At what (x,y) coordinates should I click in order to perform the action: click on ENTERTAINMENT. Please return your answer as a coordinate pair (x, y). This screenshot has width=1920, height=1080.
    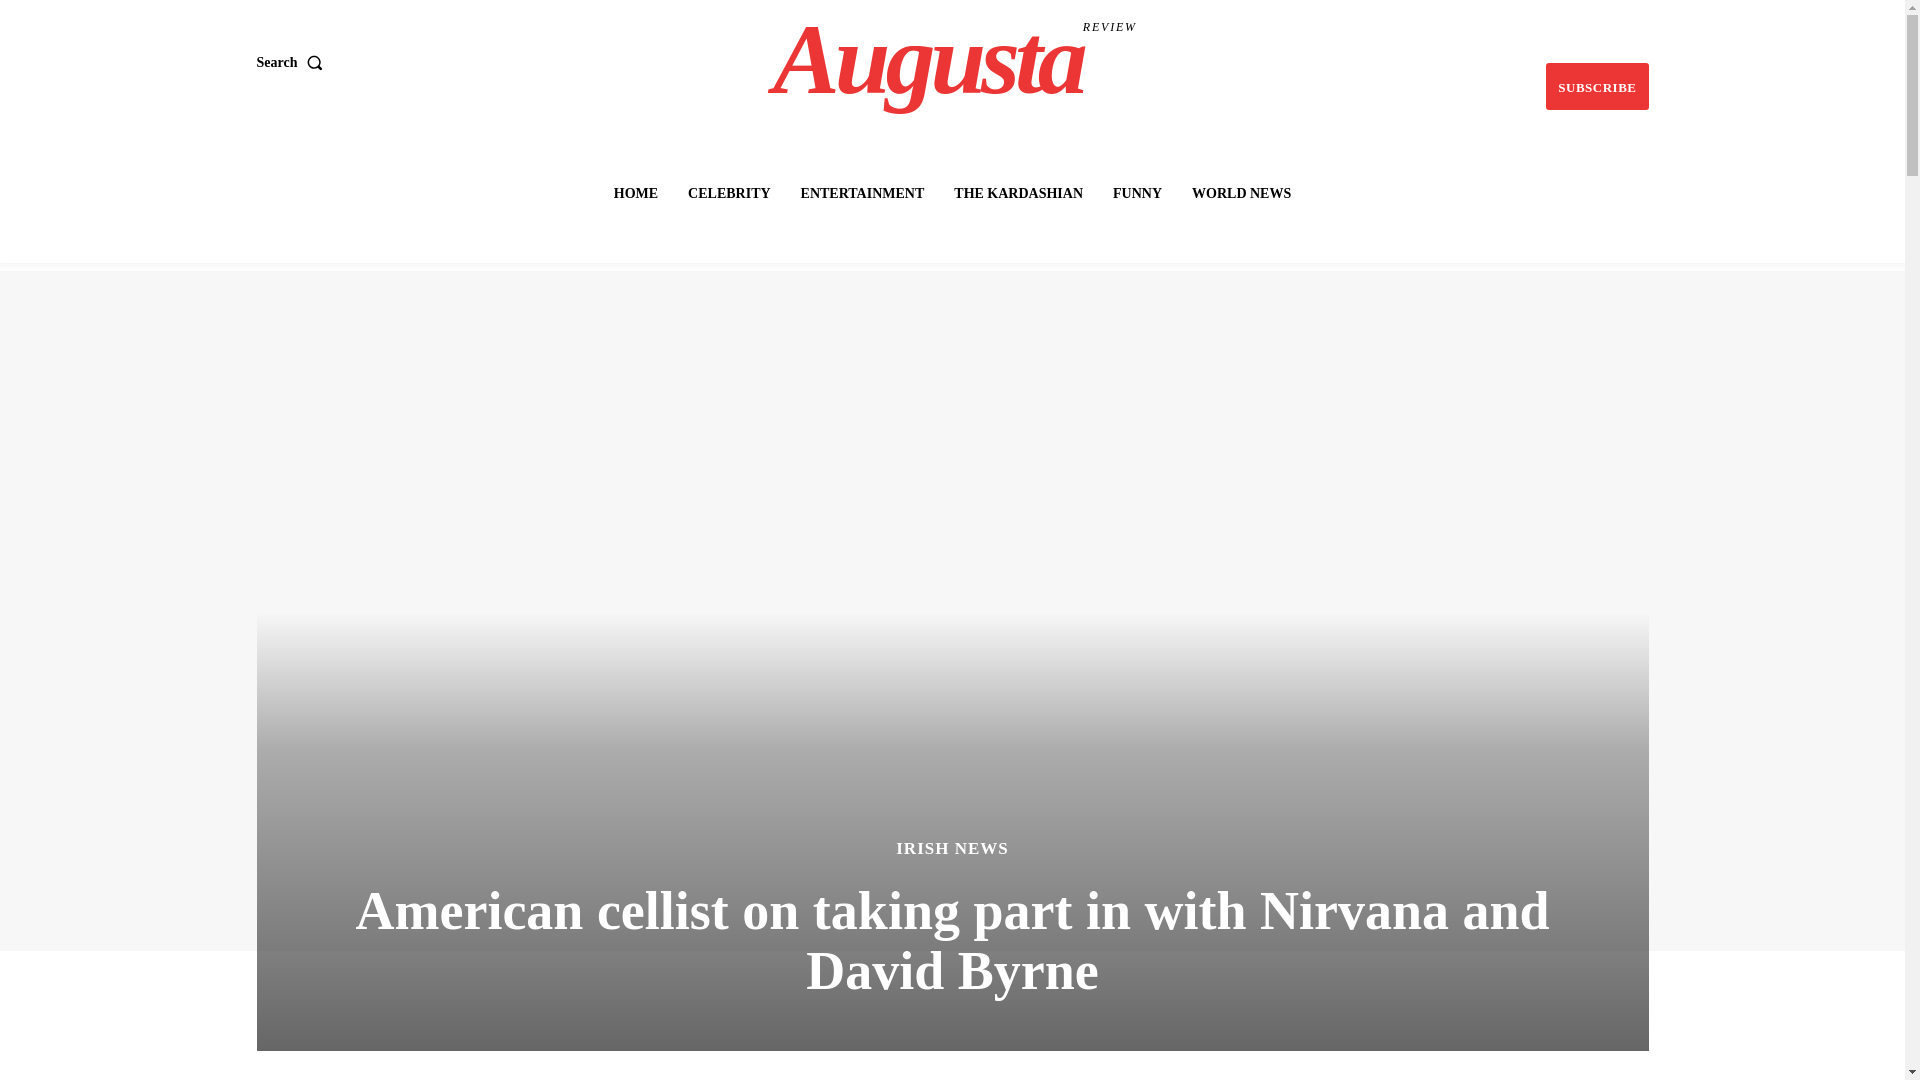
    Looking at the image, I should click on (728, 193).